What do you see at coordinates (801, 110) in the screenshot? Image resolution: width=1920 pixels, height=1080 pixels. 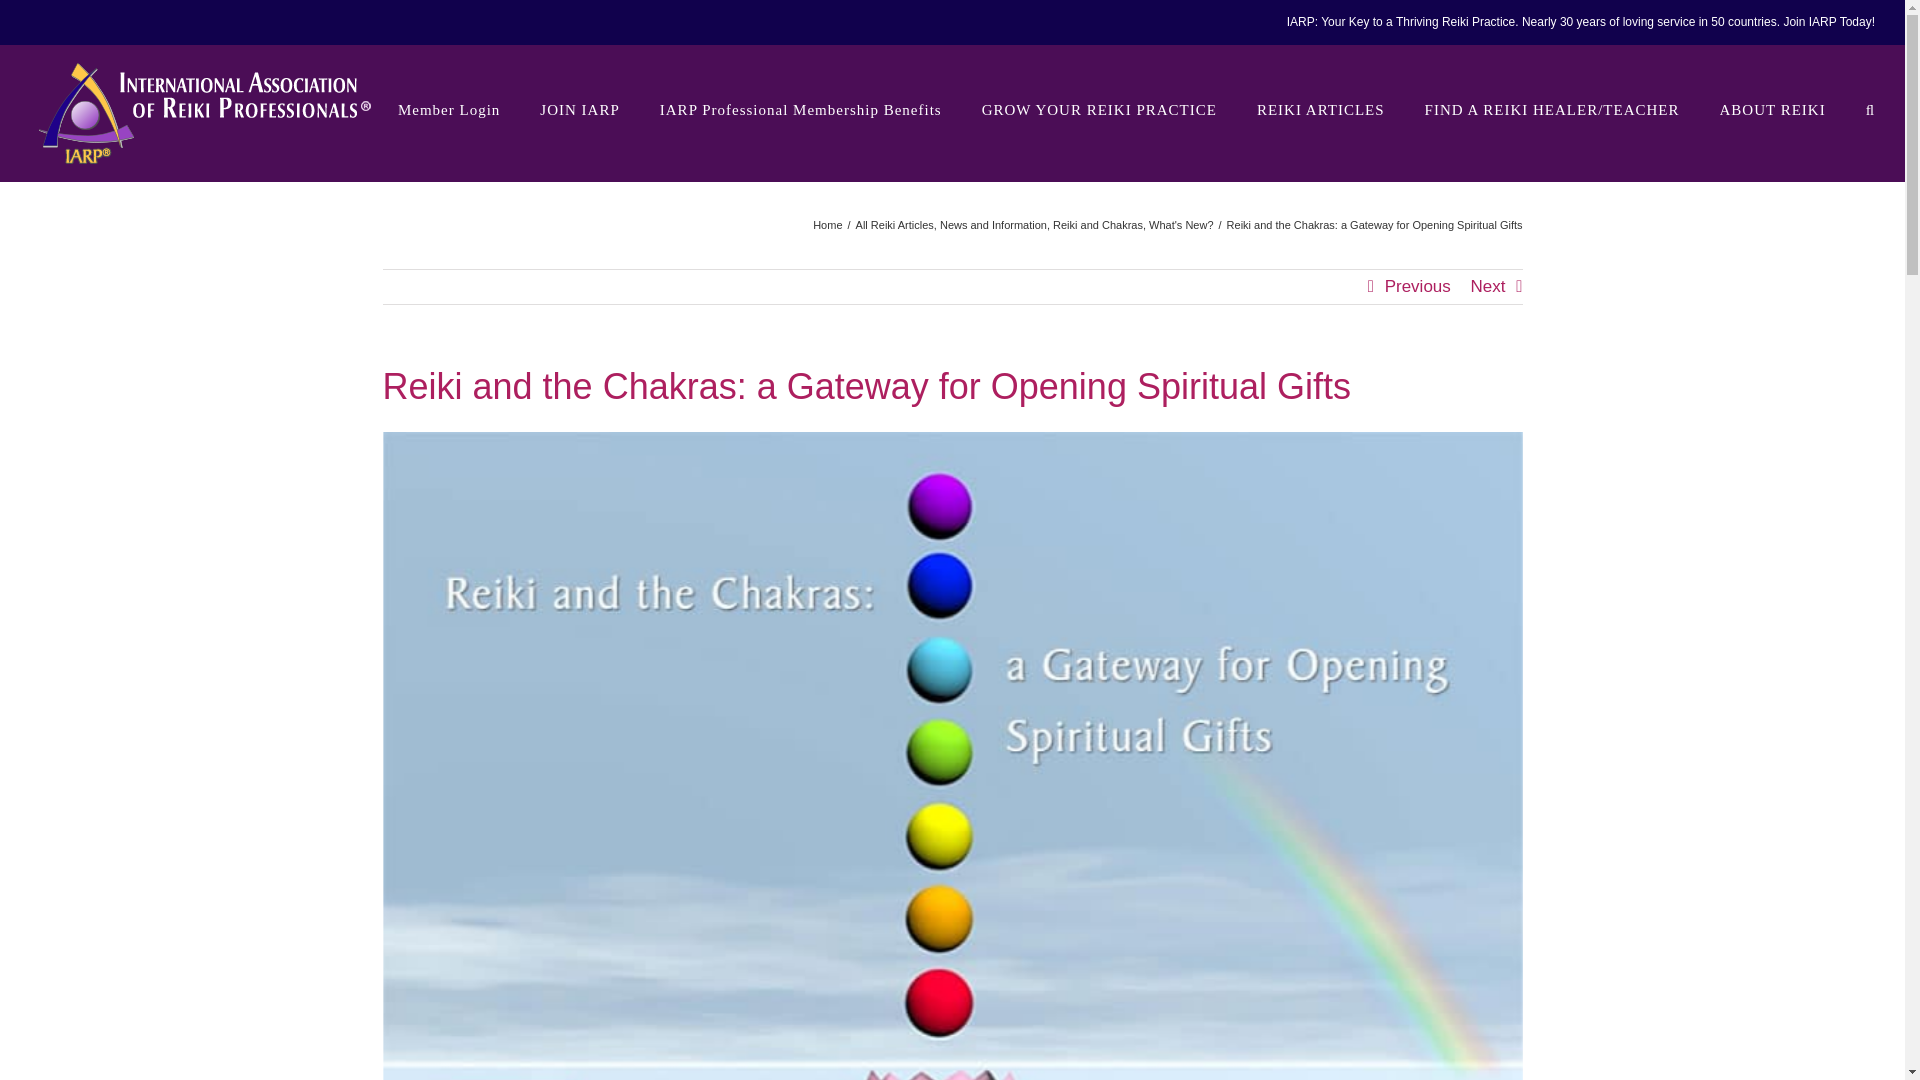 I see `IARP Professional Membership Benefits` at bounding box center [801, 110].